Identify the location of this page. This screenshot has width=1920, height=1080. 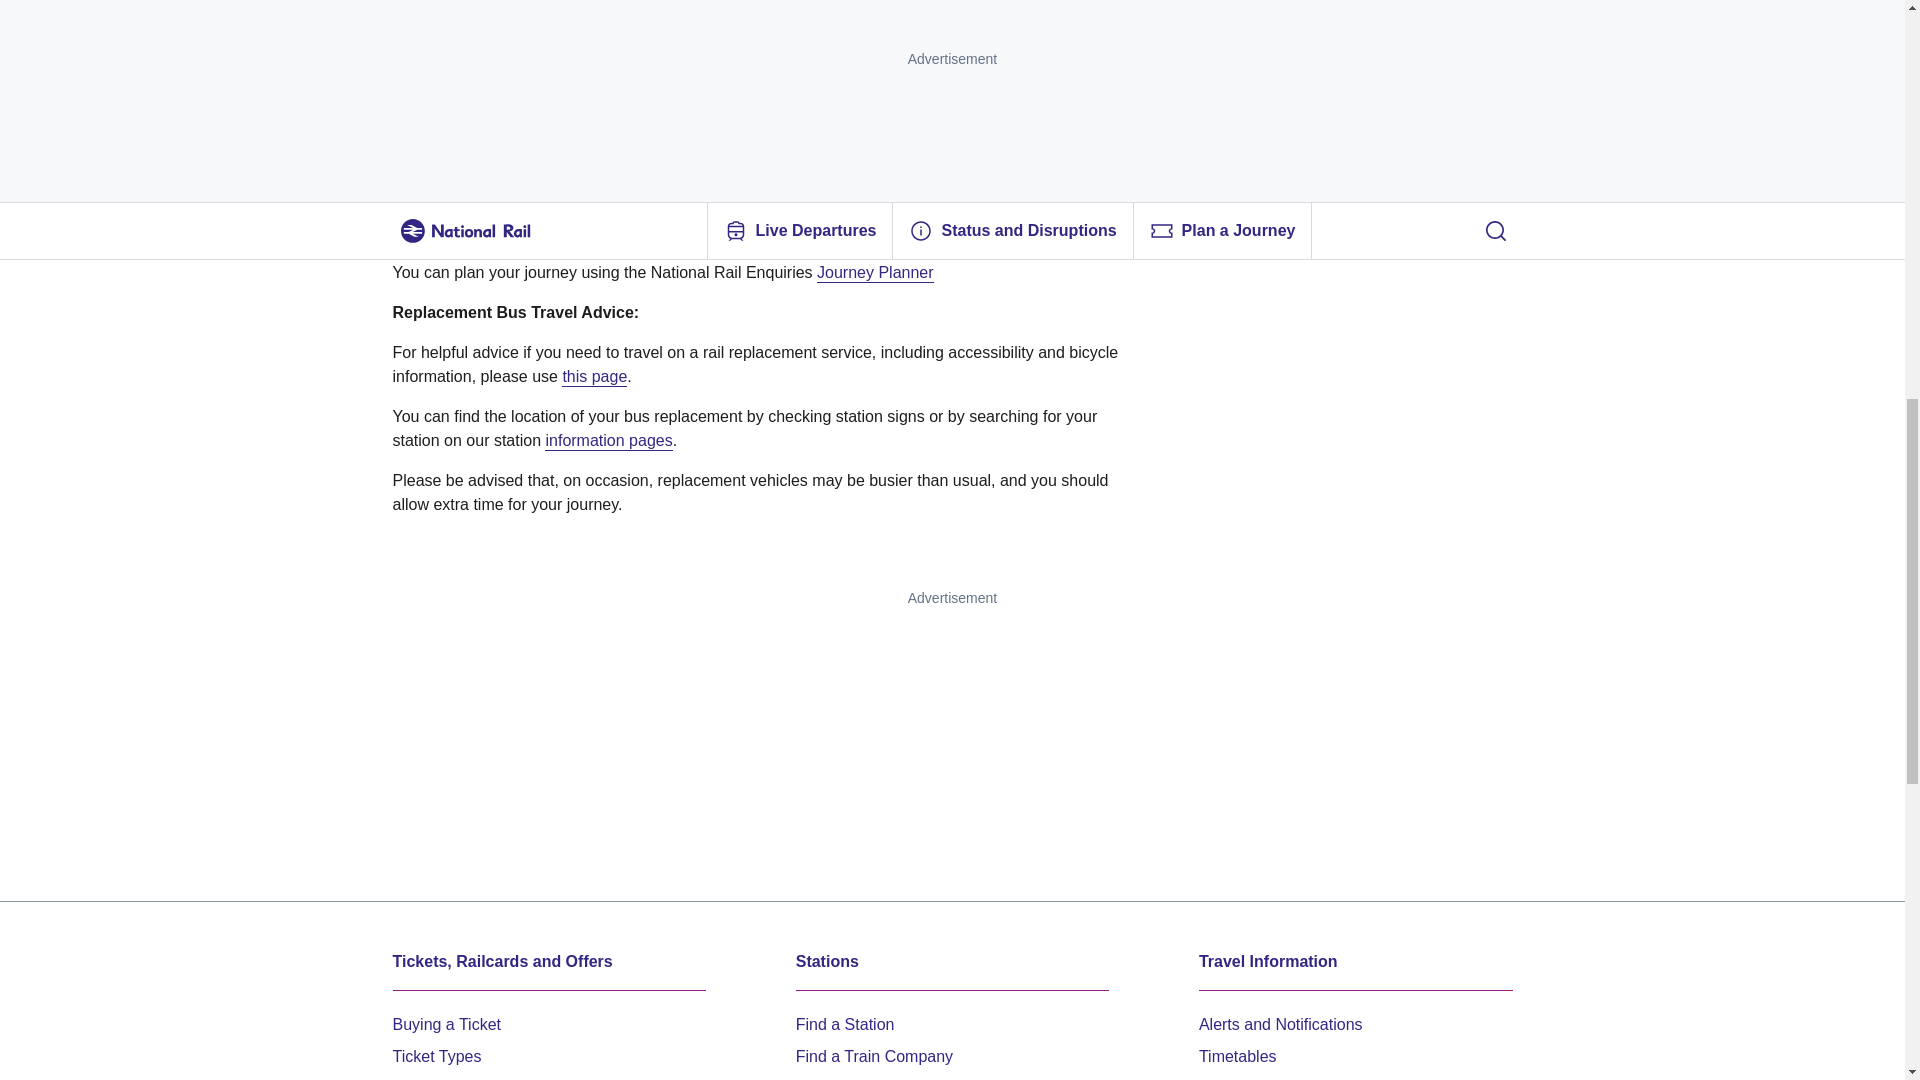
(594, 374).